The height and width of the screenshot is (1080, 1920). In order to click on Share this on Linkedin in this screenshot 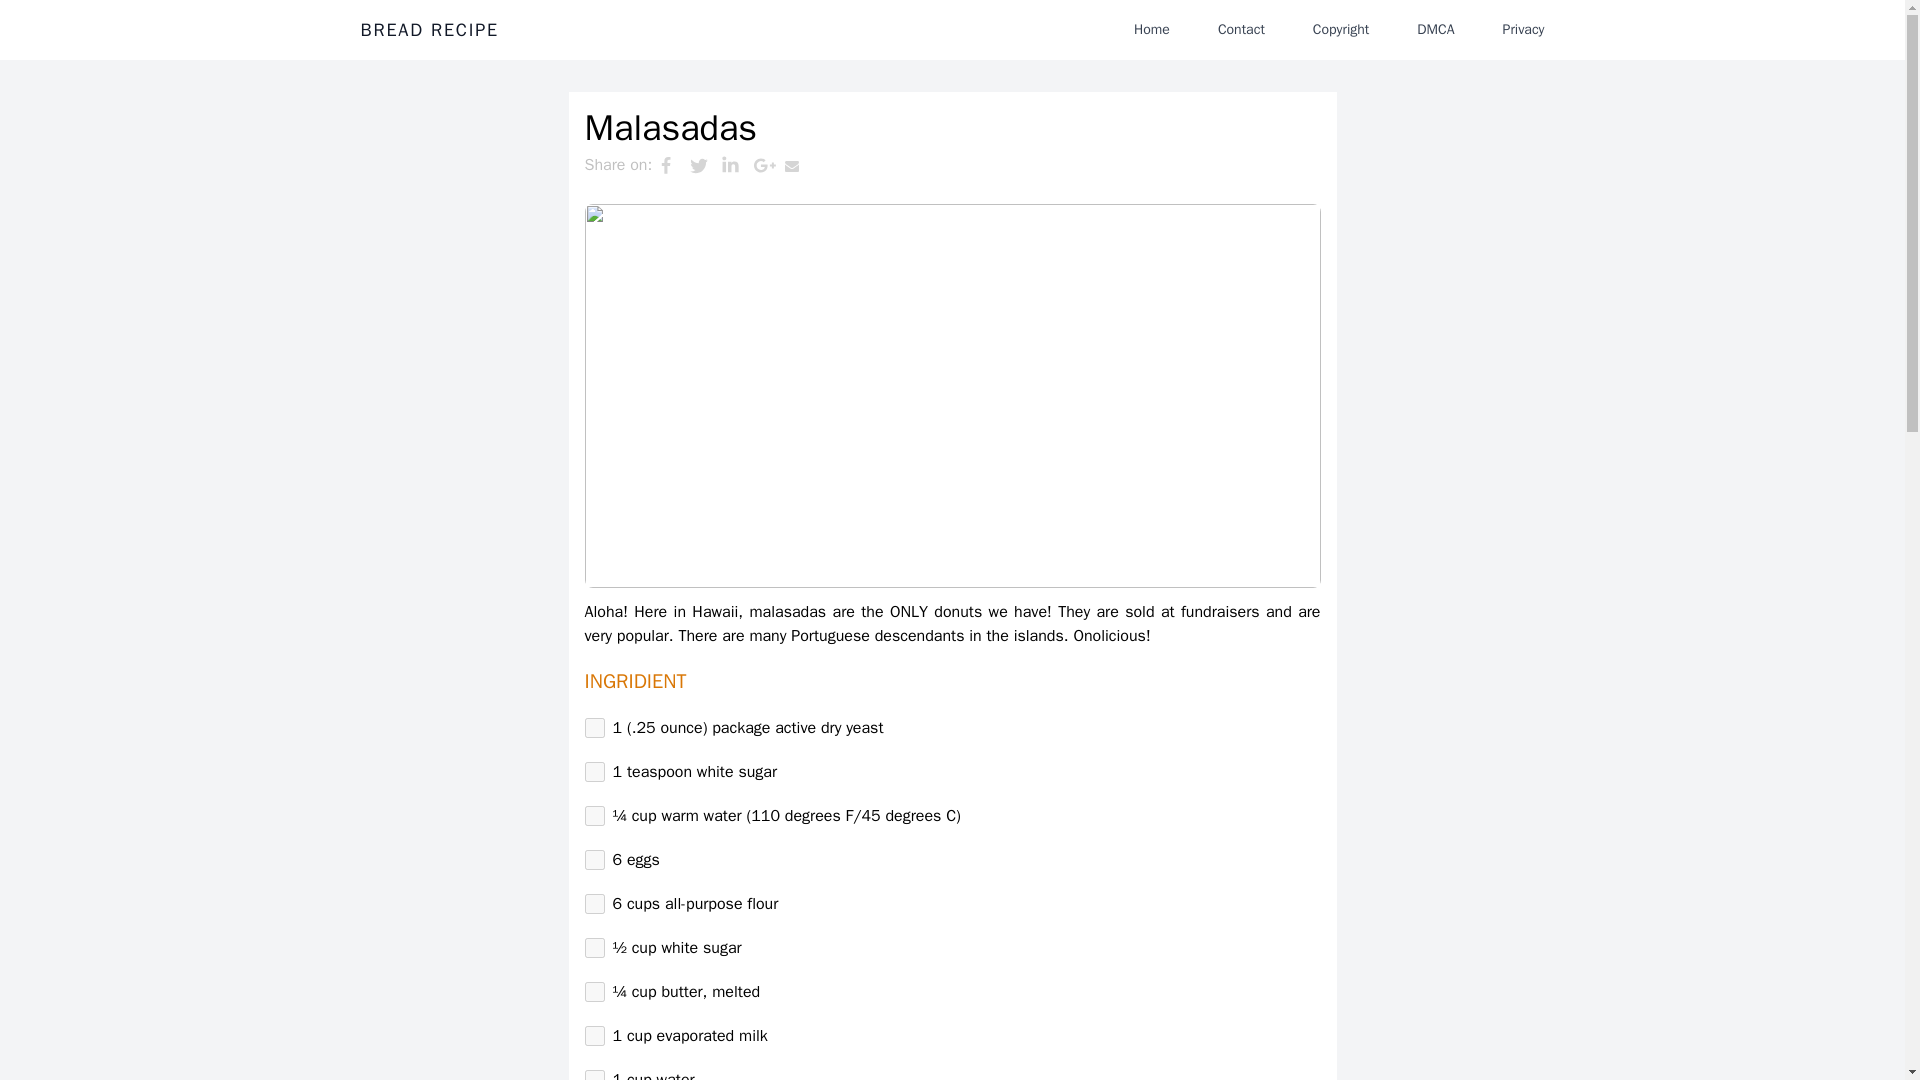, I will do `click(736, 165)`.